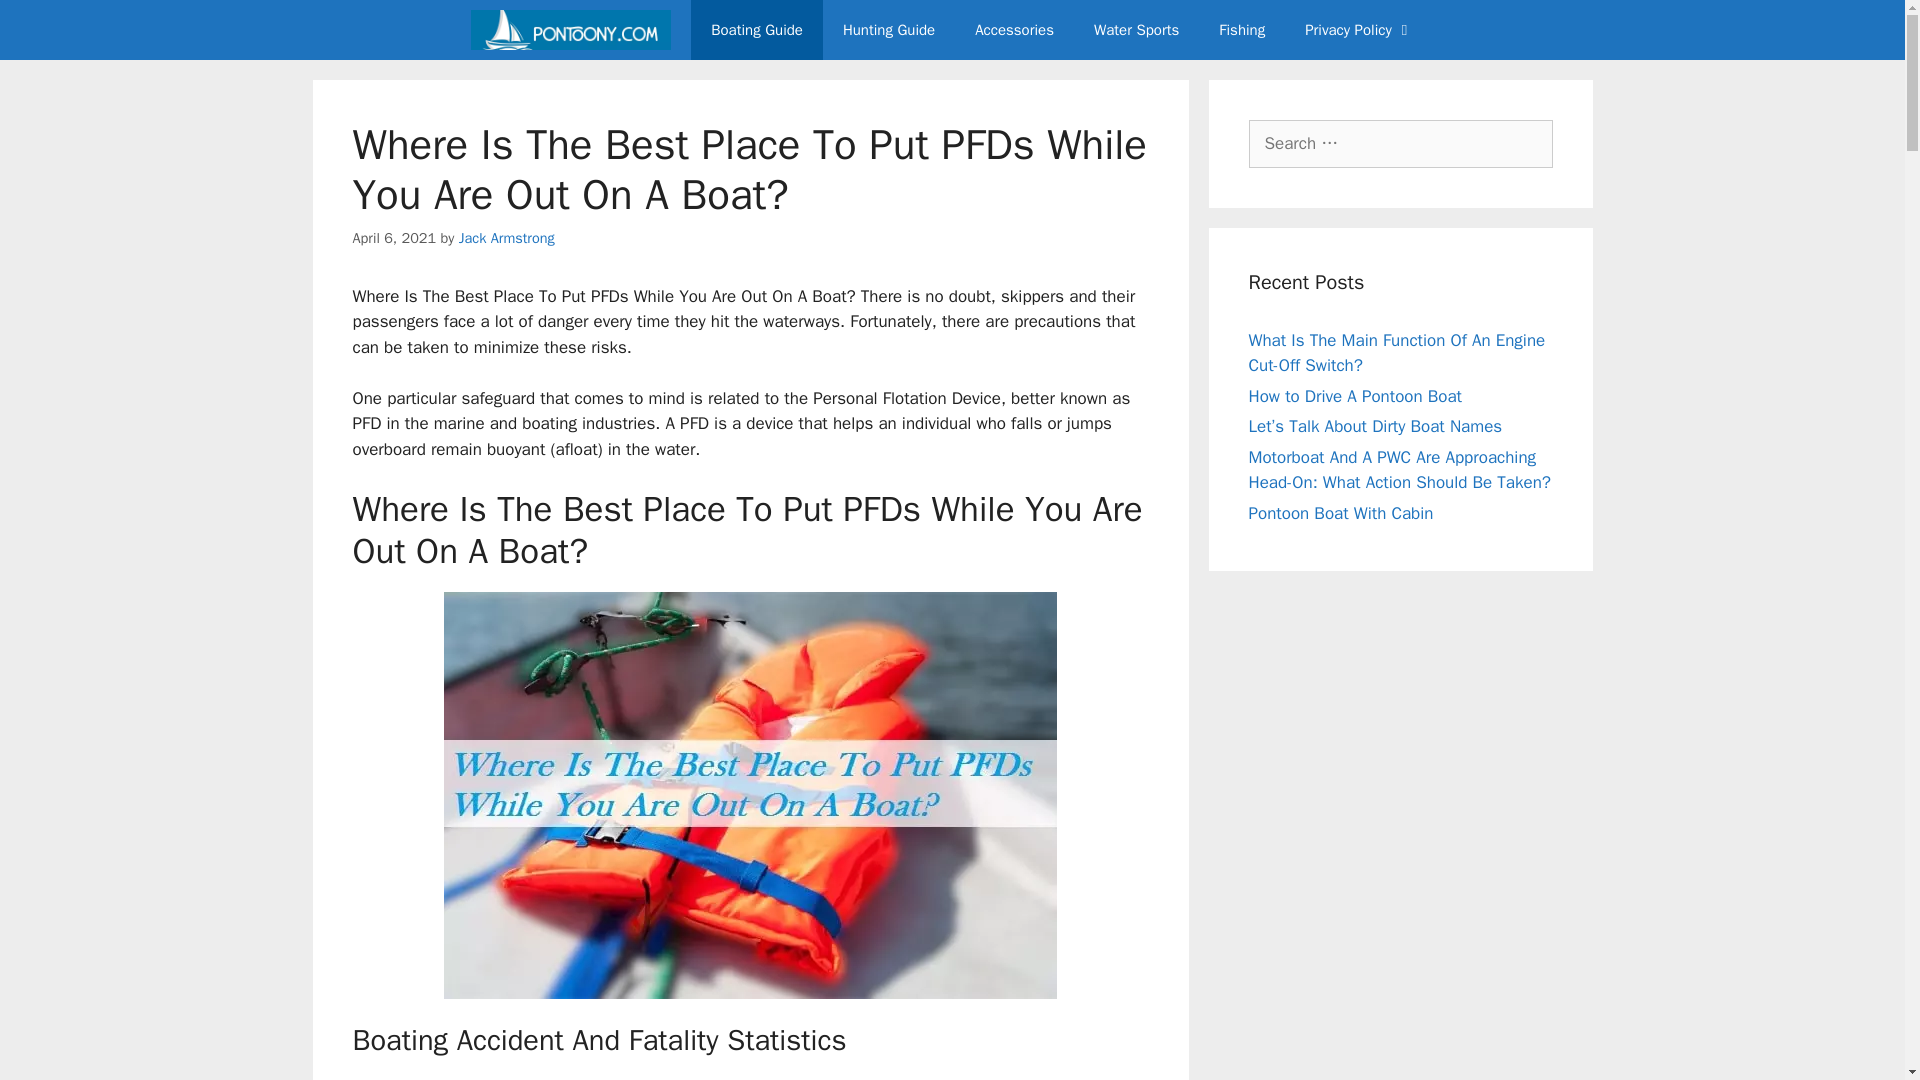 Image resolution: width=1920 pixels, height=1080 pixels. Describe the element at coordinates (1340, 512) in the screenshot. I see `Pontoon Boat With Cabin` at that location.